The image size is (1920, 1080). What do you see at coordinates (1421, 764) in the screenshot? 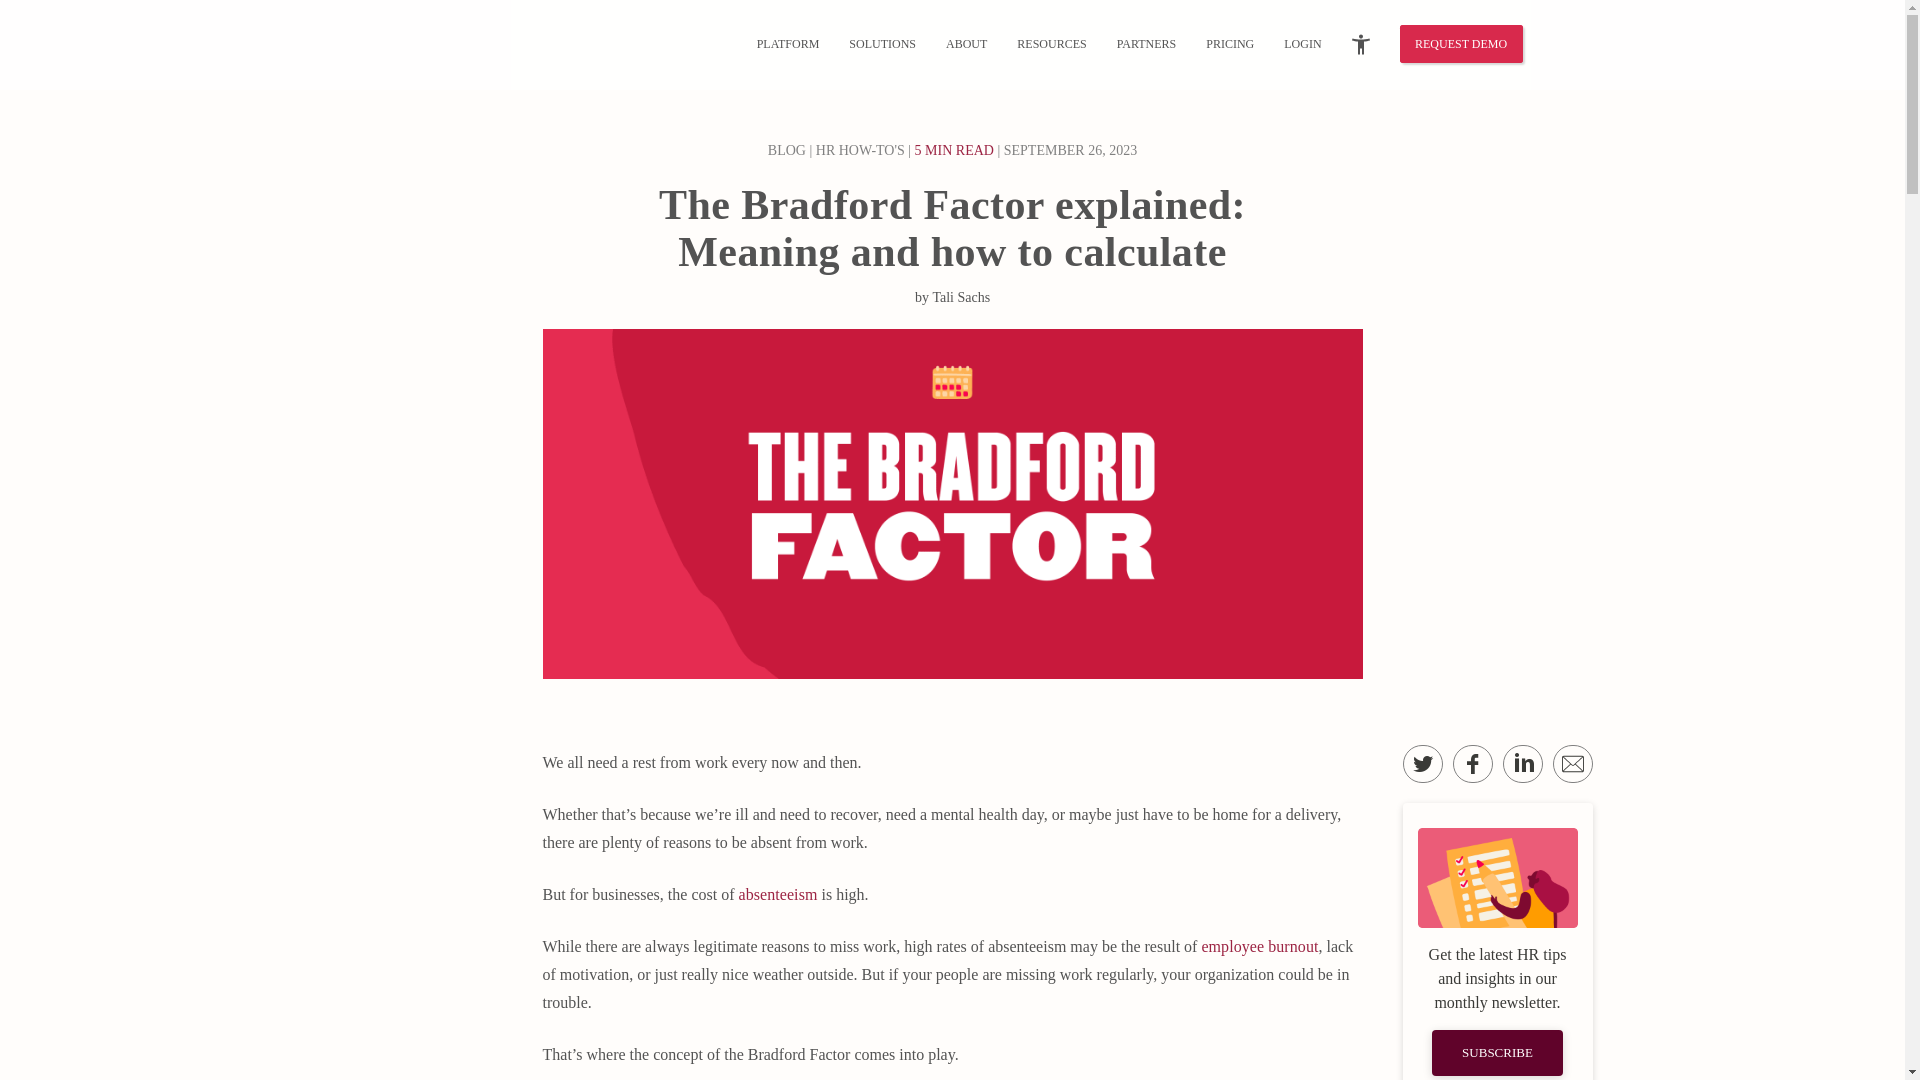
I see `Twitter` at bounding box center [1421, 764].